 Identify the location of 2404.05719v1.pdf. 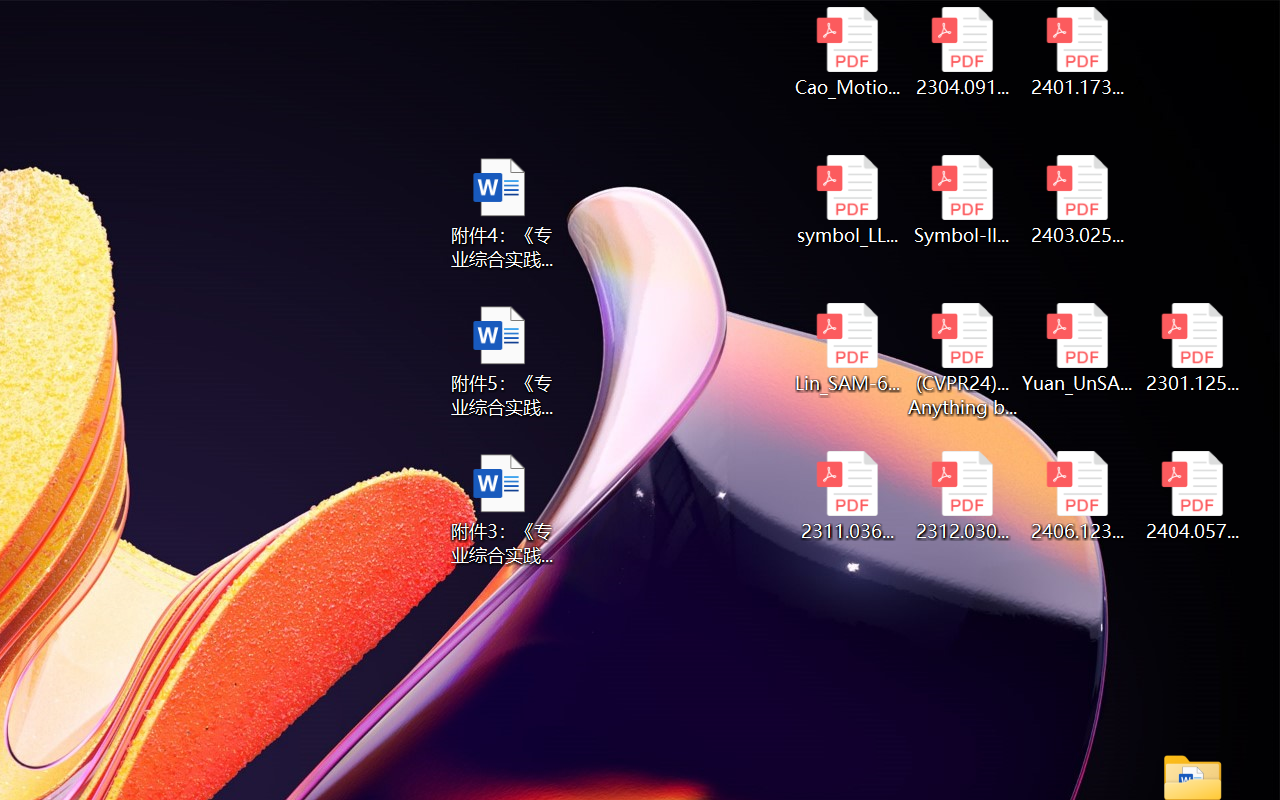
(1192, 496).